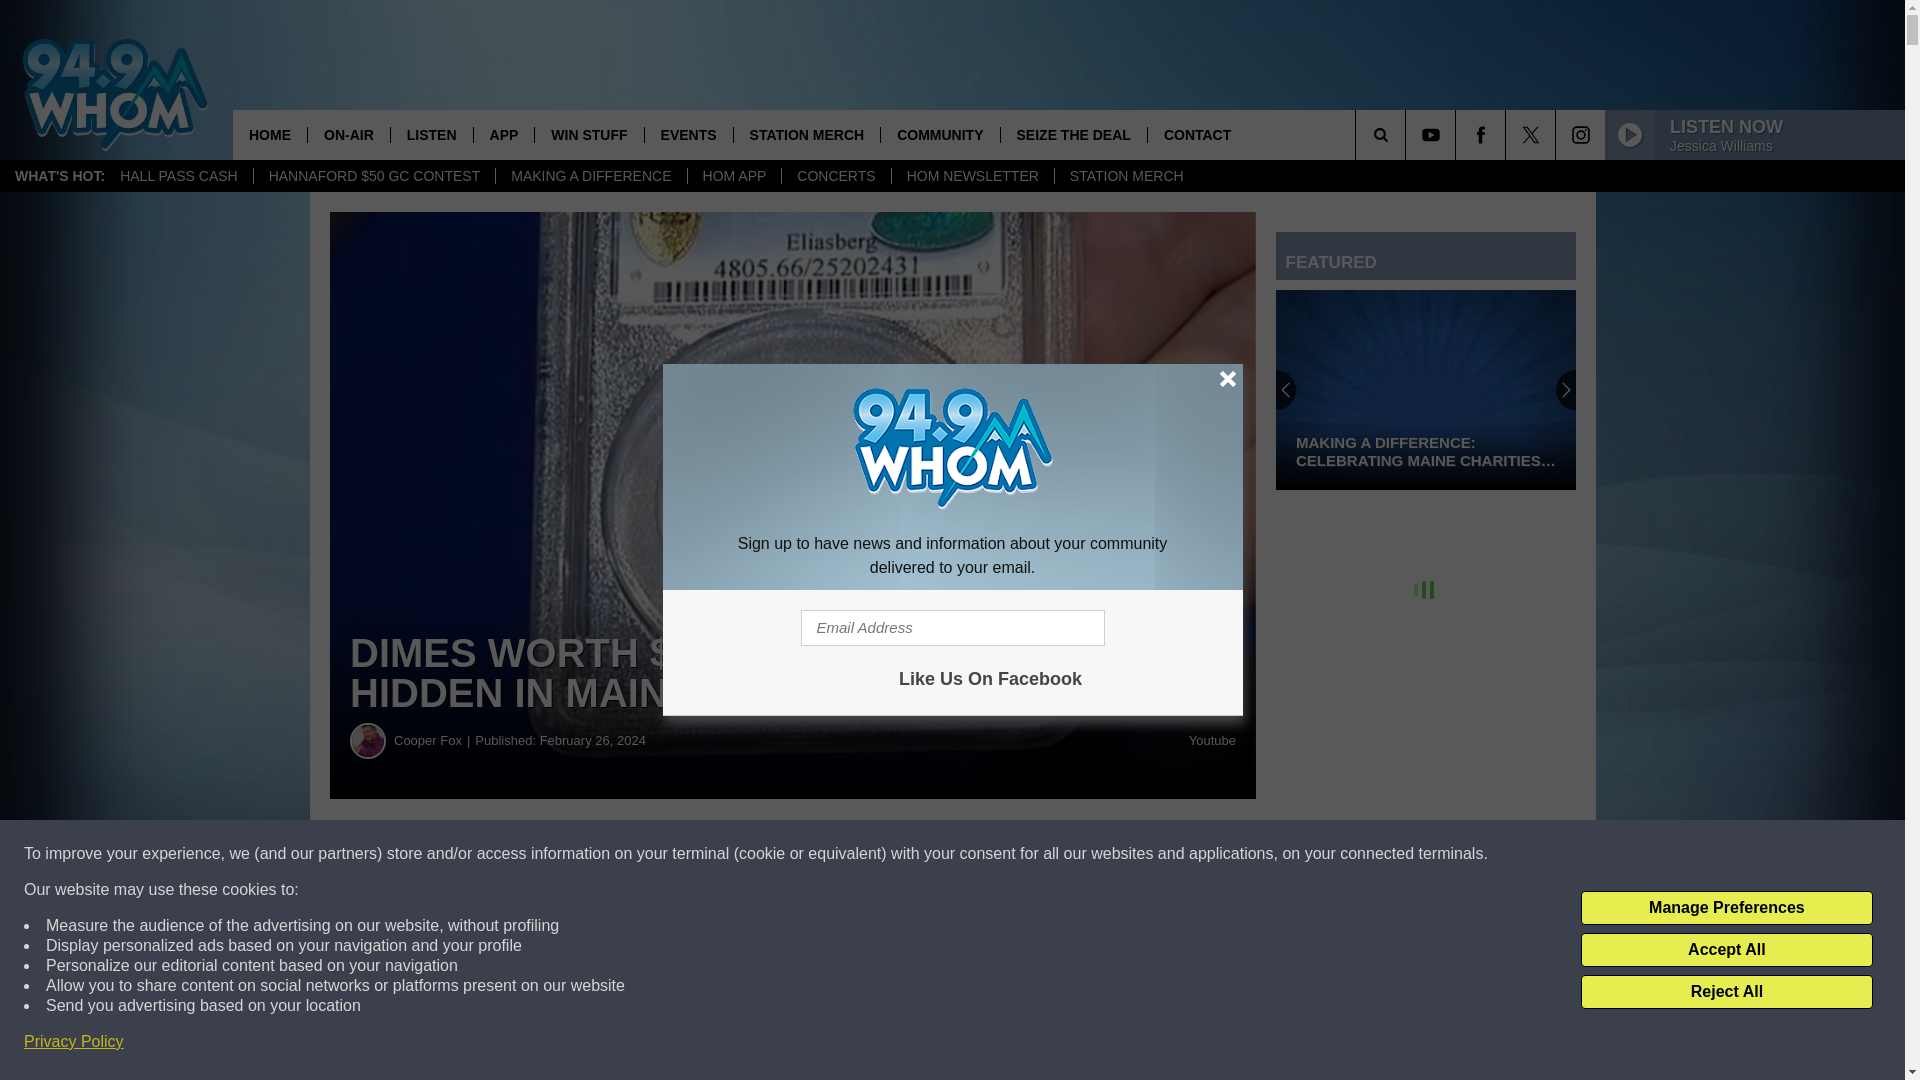 The width and height of the screenshot is (1920, 1080). Describe the element at coordinates (972, 176) in the screenshot. I see `HOM NEWSLETTER` at that location.